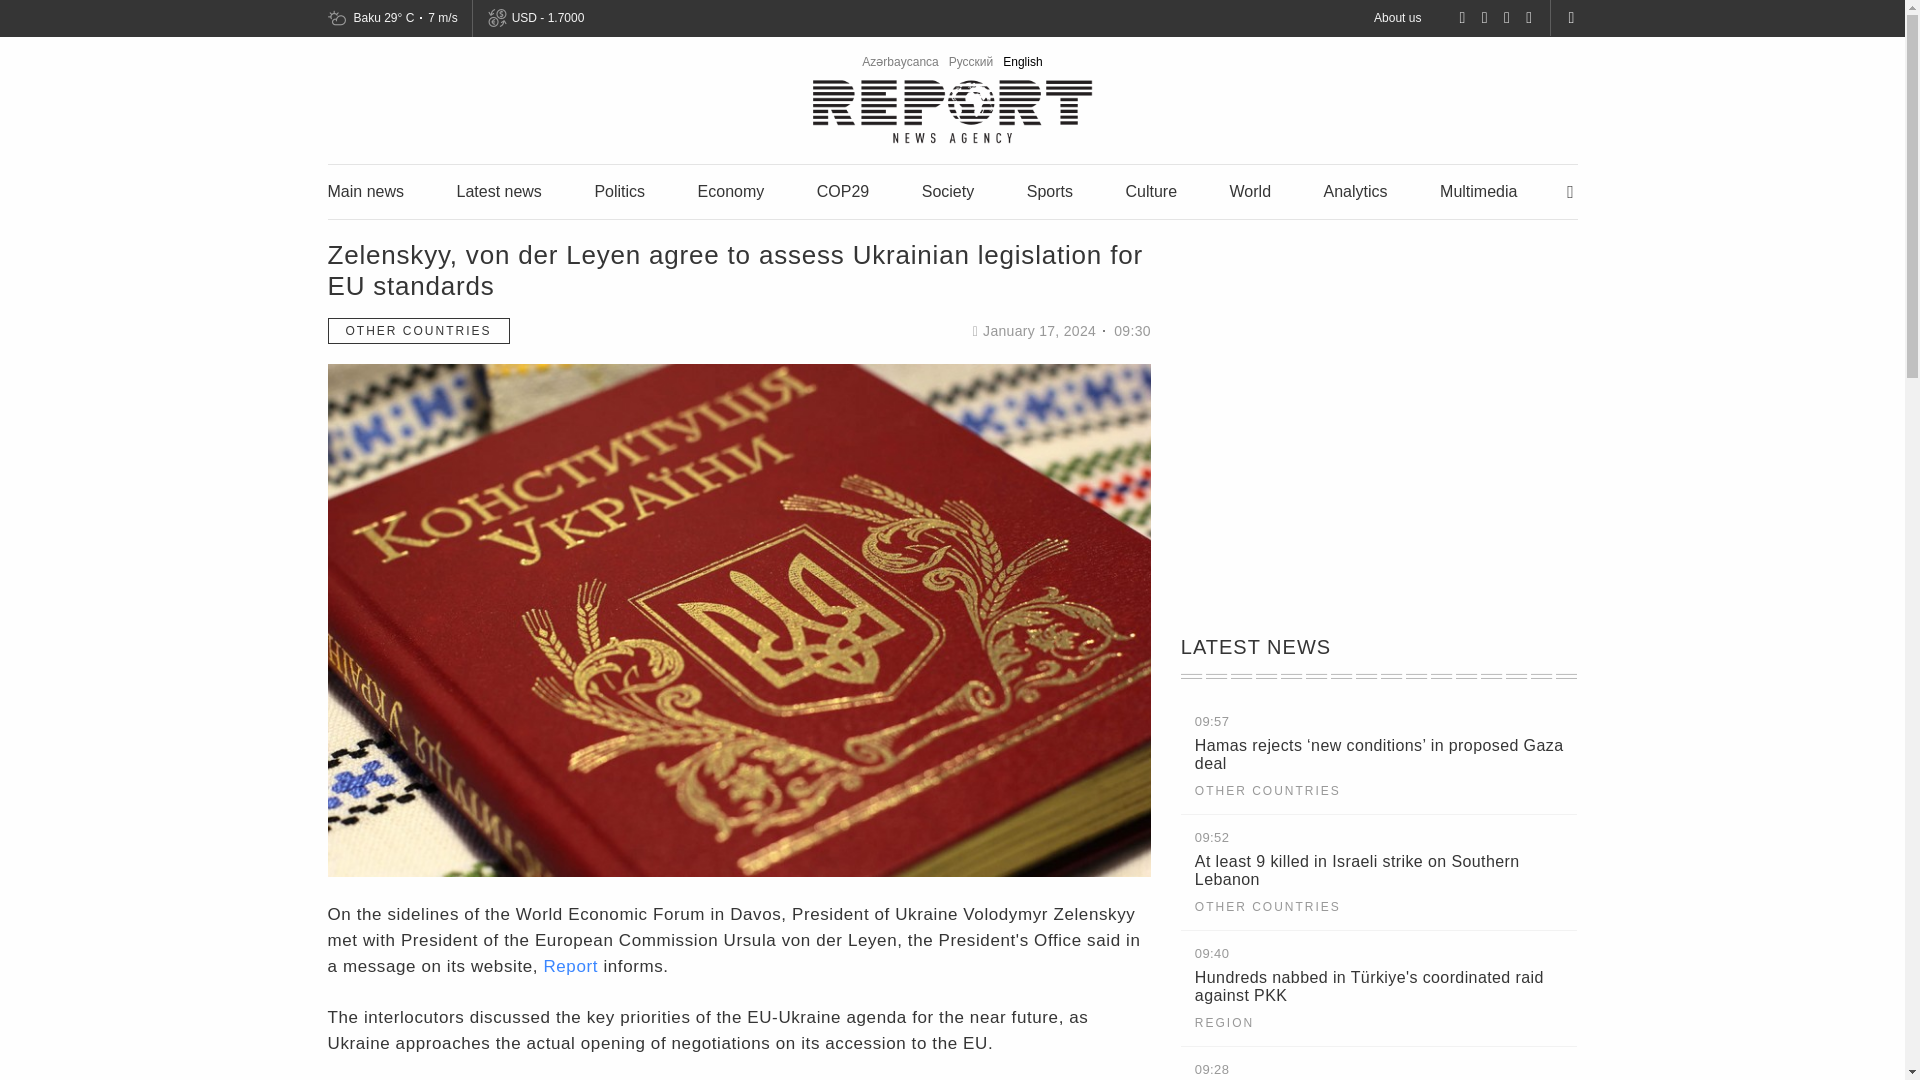 The image size is (1920, 1080). I want to click on Politics, so click(619, 190).